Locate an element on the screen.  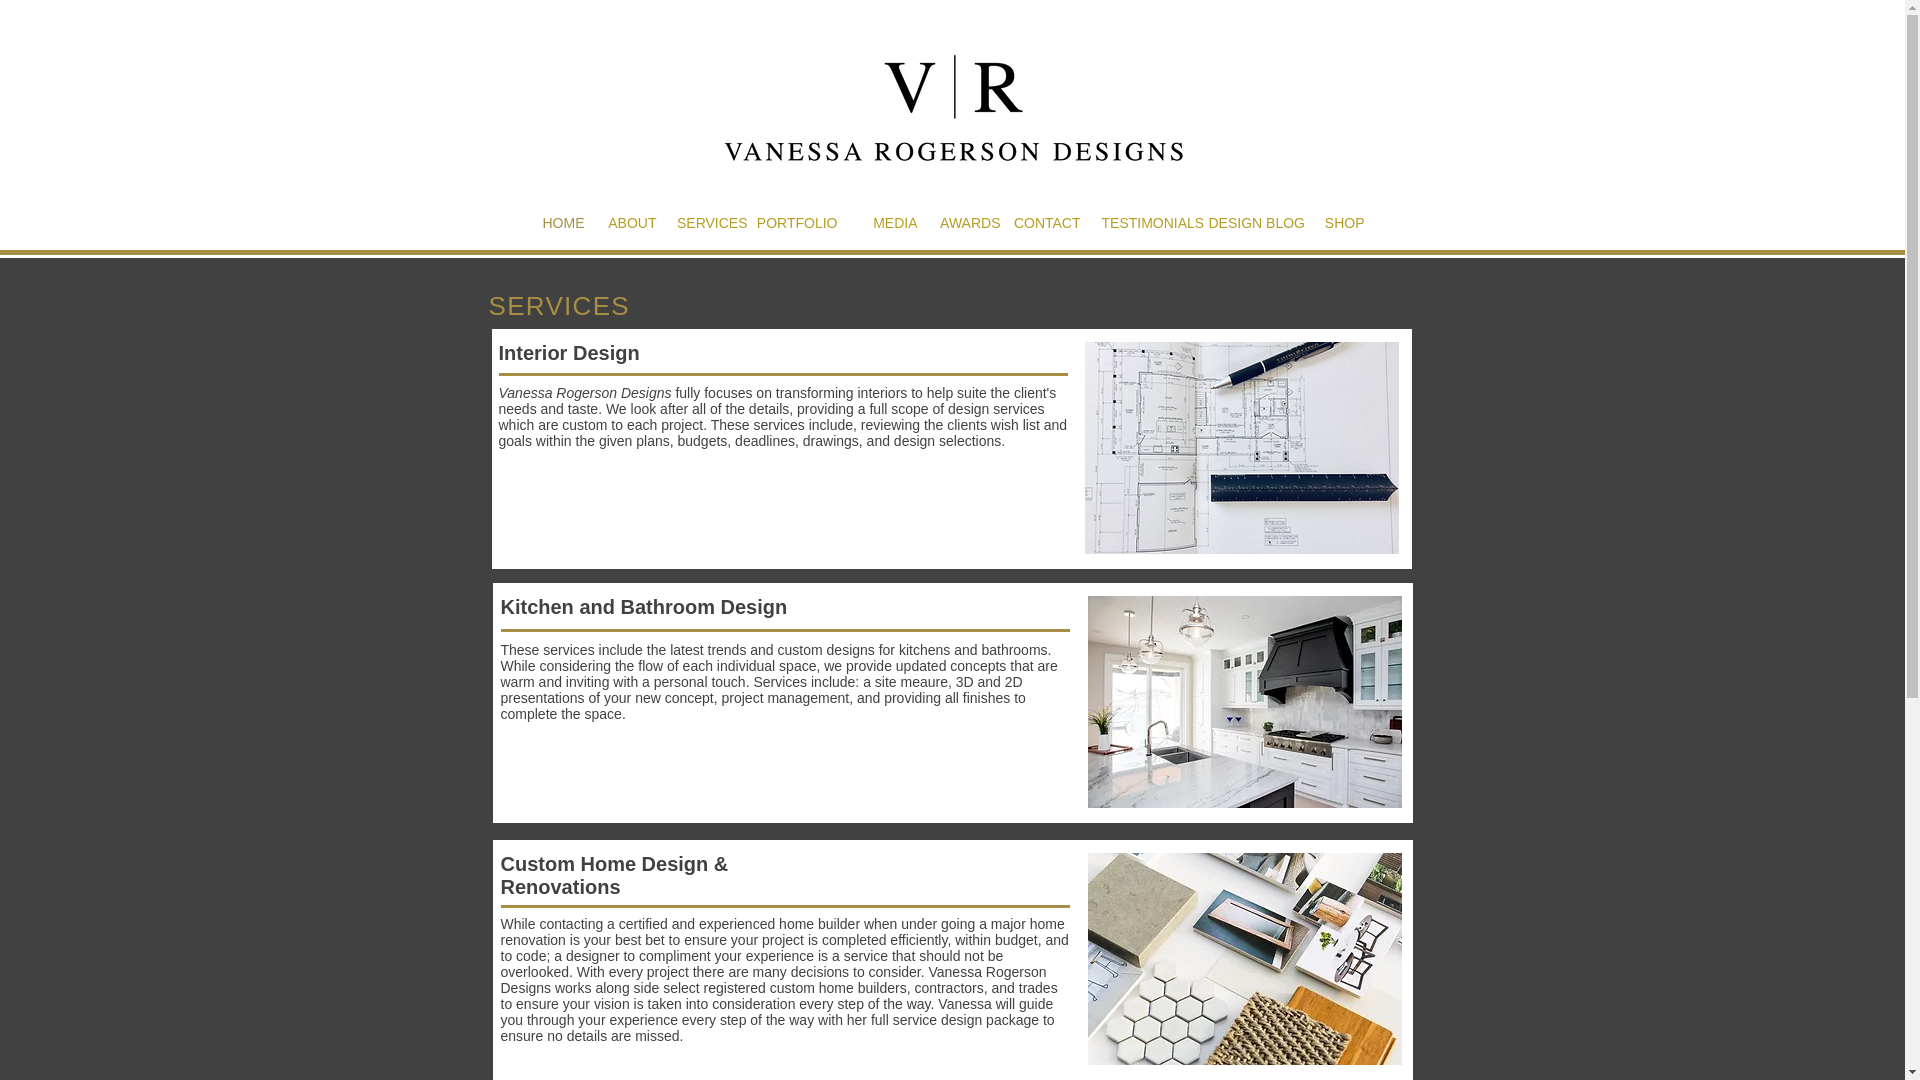
TESTIMONIALS is located at coordinates (1154, 224).